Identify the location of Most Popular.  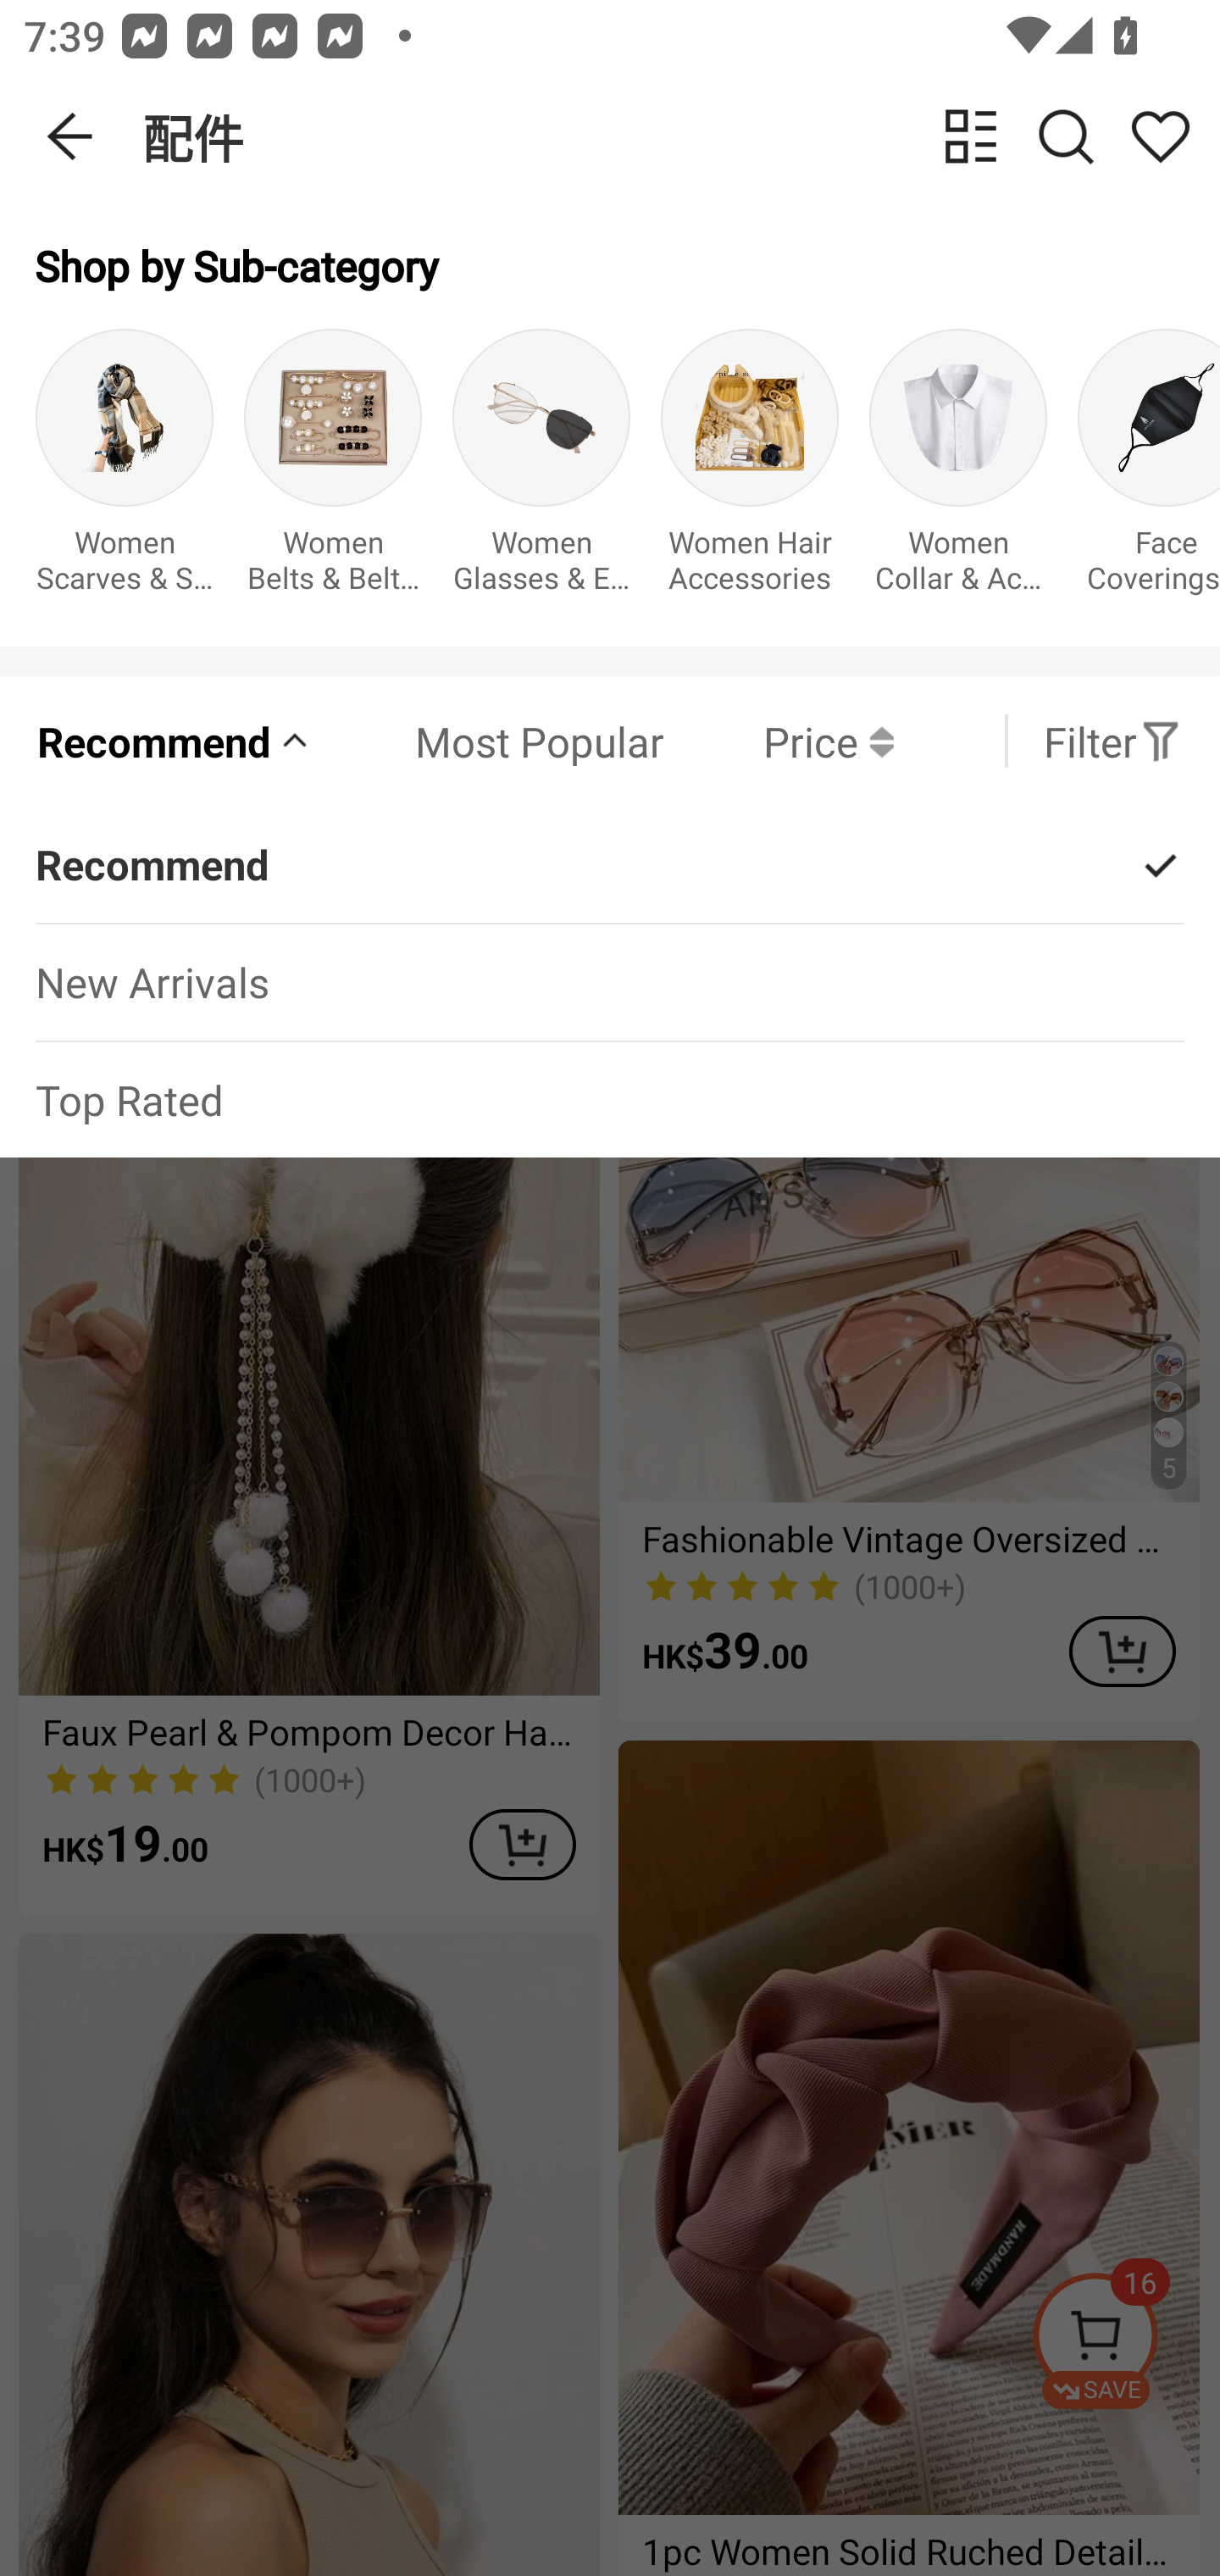
(489, 741).